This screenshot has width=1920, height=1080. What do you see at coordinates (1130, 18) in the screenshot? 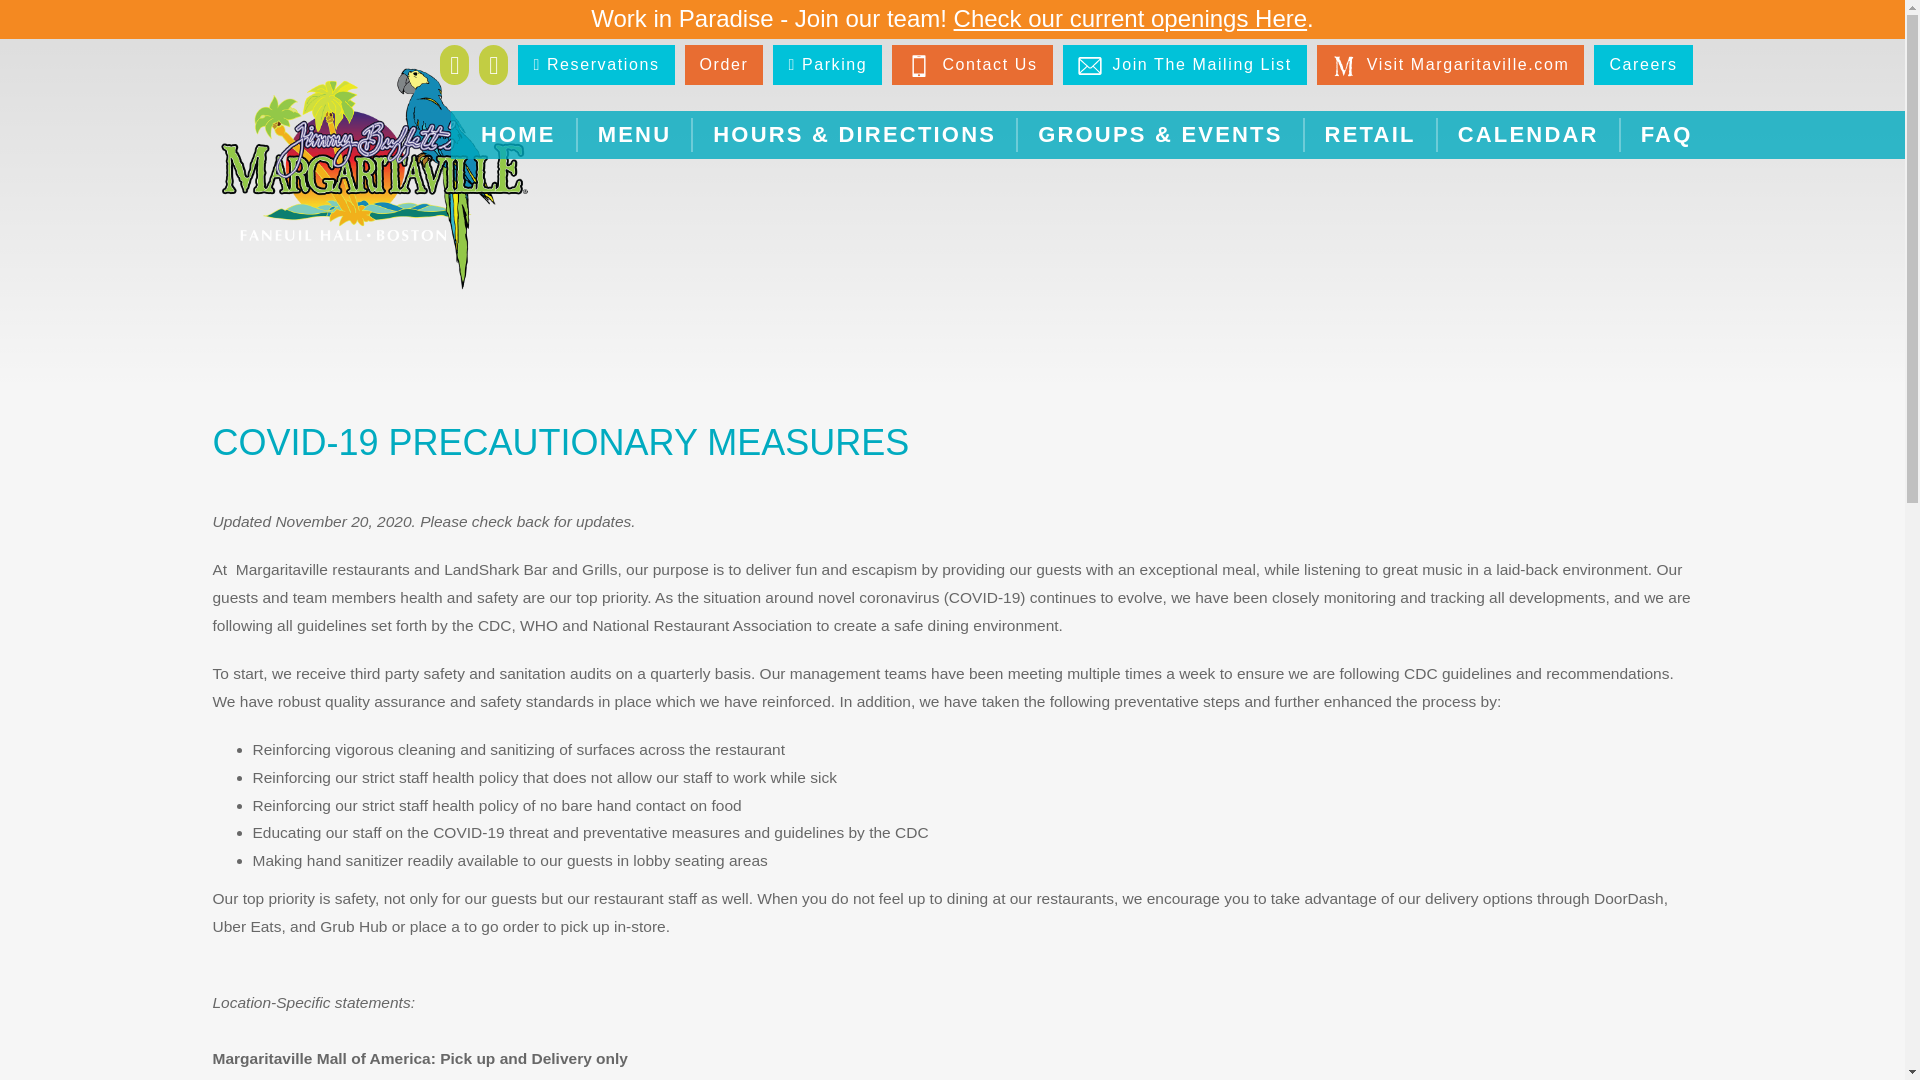
I see `Check our current openings Here` at bounding box center [1130, 18].